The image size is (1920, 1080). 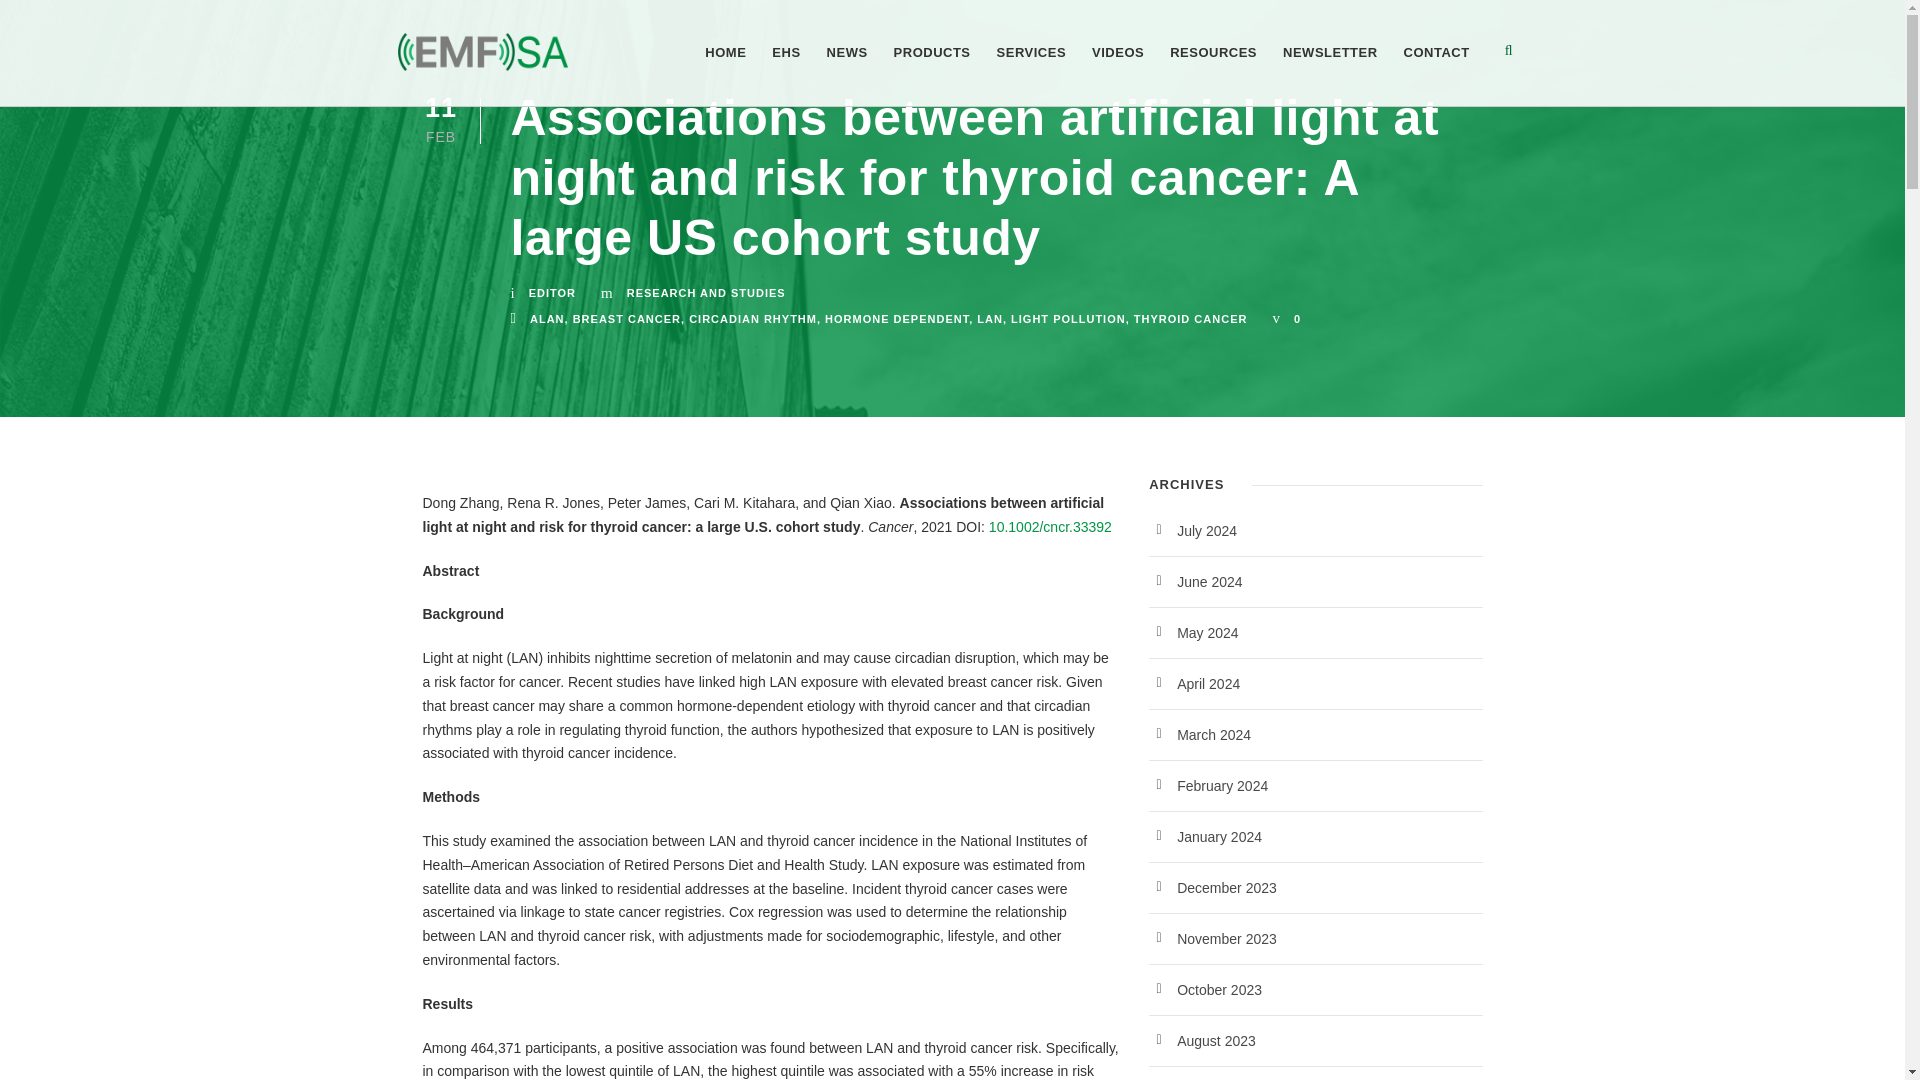 What do you see at coordinates (552, 293) in the screenshot?
I see `Posts by Editor` at bounding box center [552, 293].